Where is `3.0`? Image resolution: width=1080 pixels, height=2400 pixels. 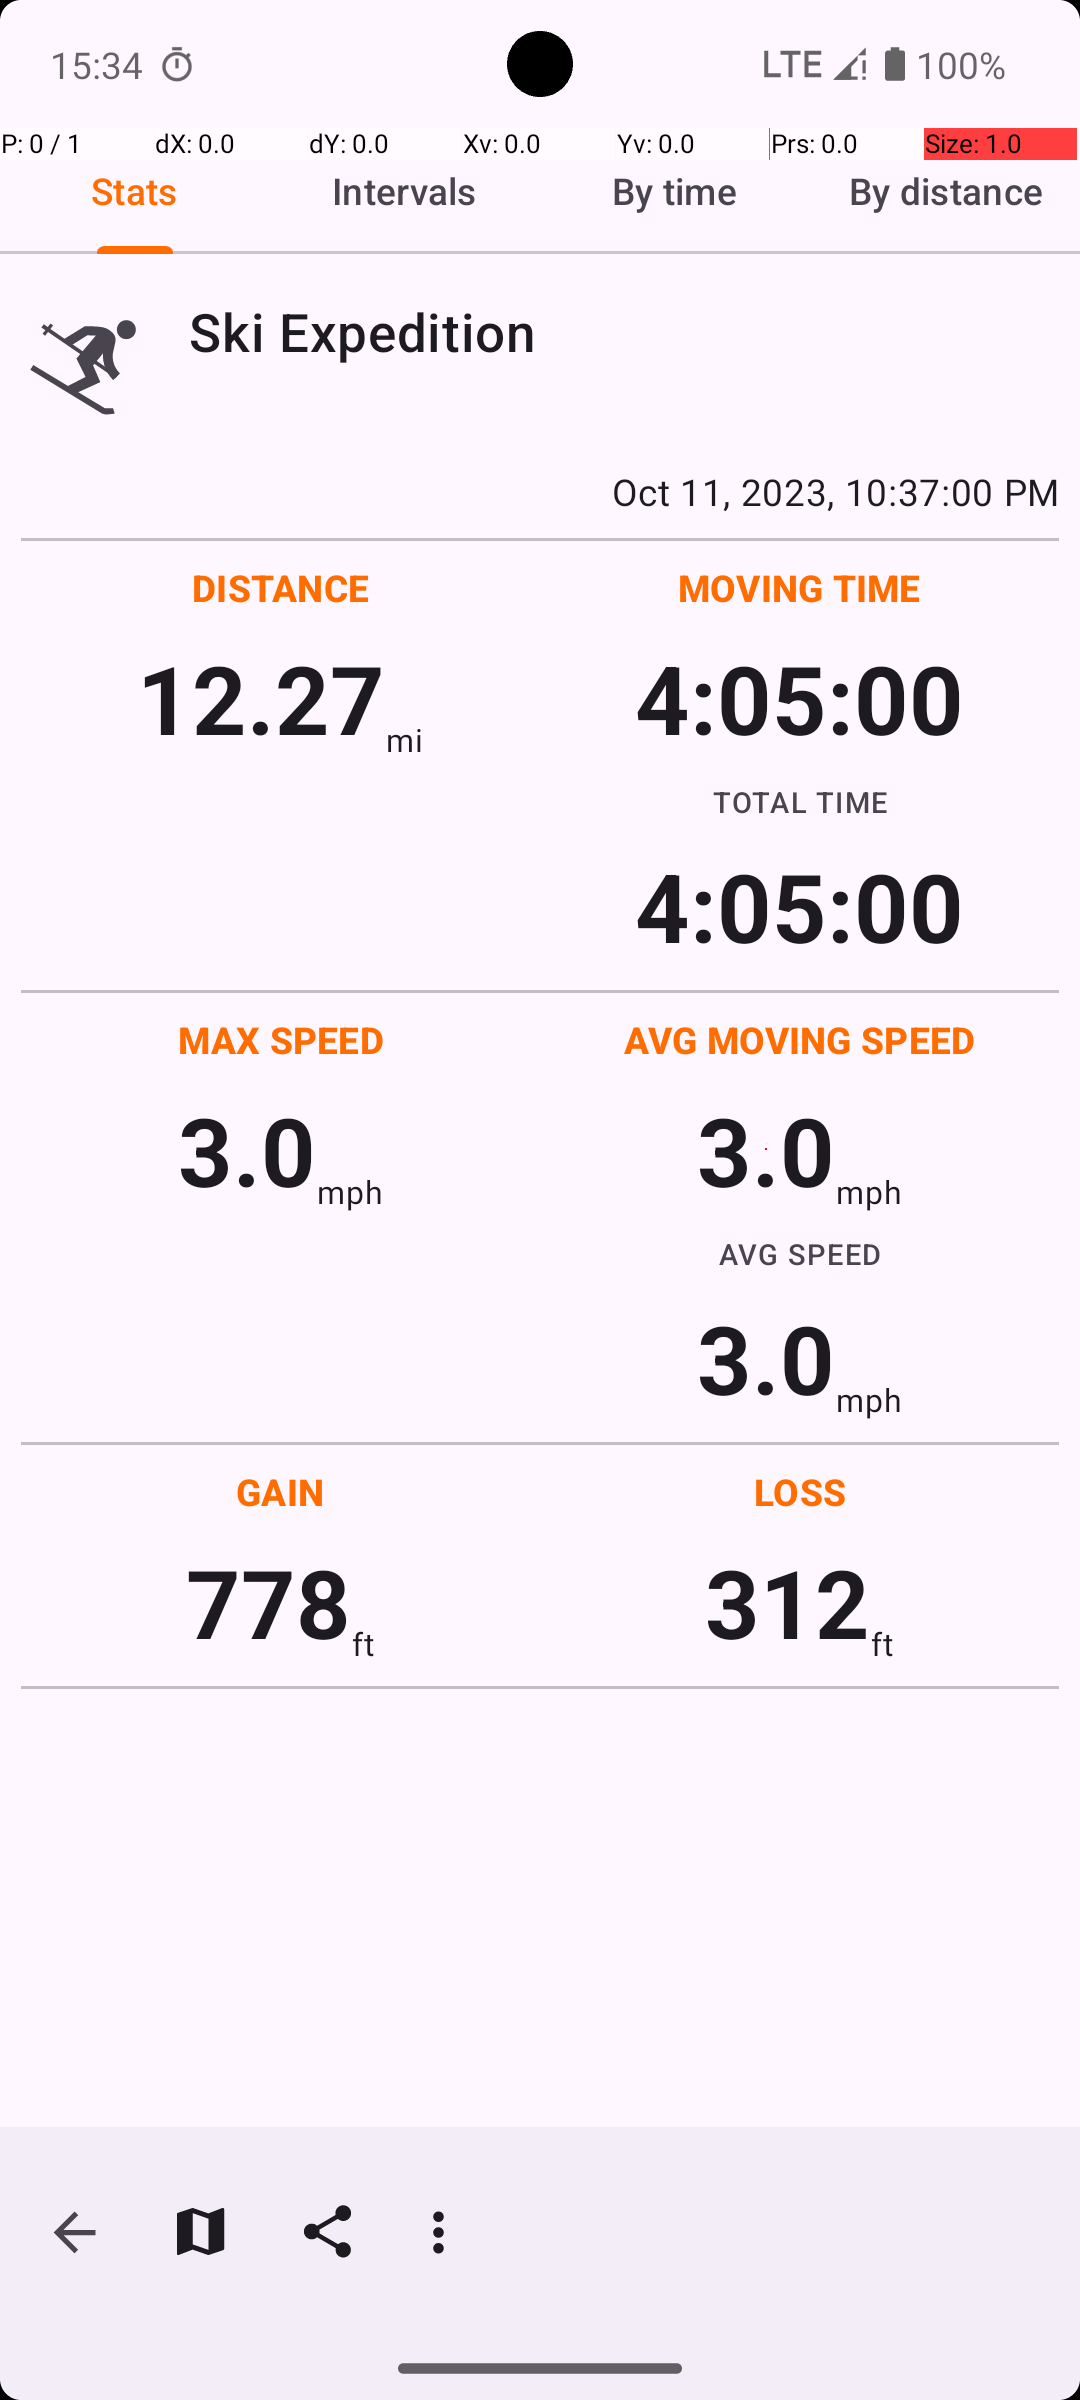 3.0 is located at coordinates (247, 1150).